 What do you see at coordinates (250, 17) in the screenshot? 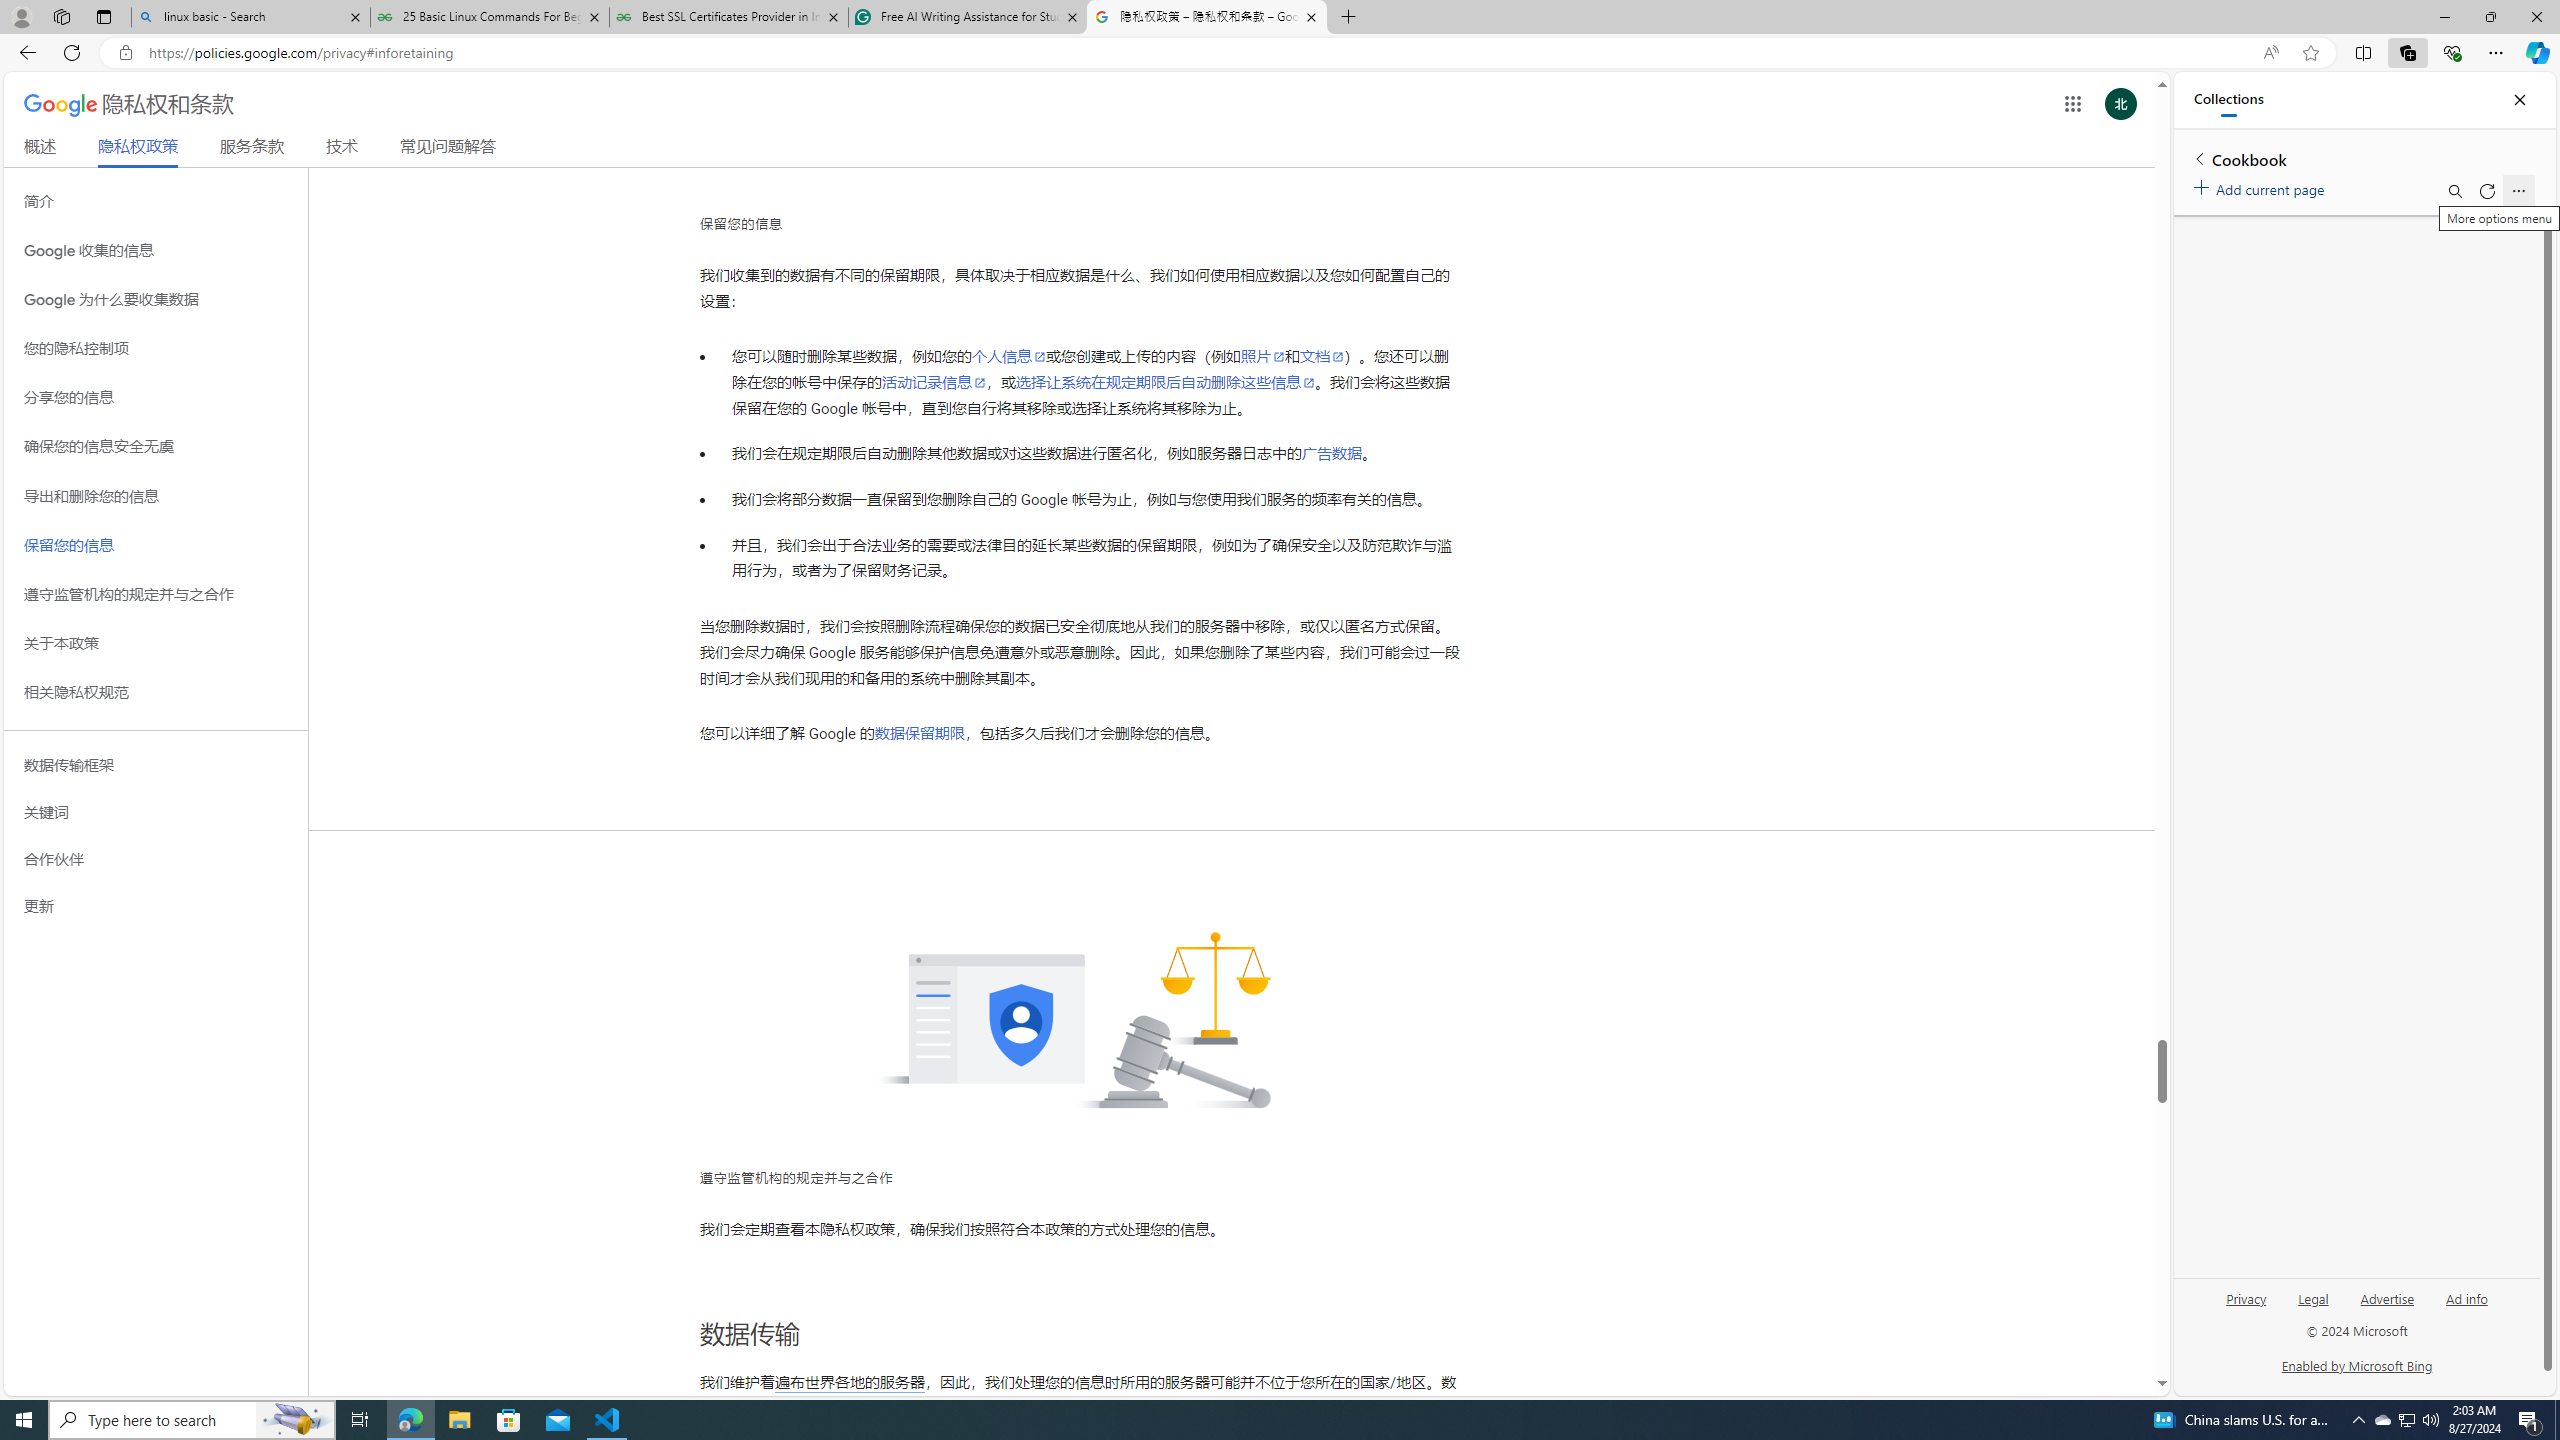
I see `linux basic - Search` at bounding box center [250, 17].